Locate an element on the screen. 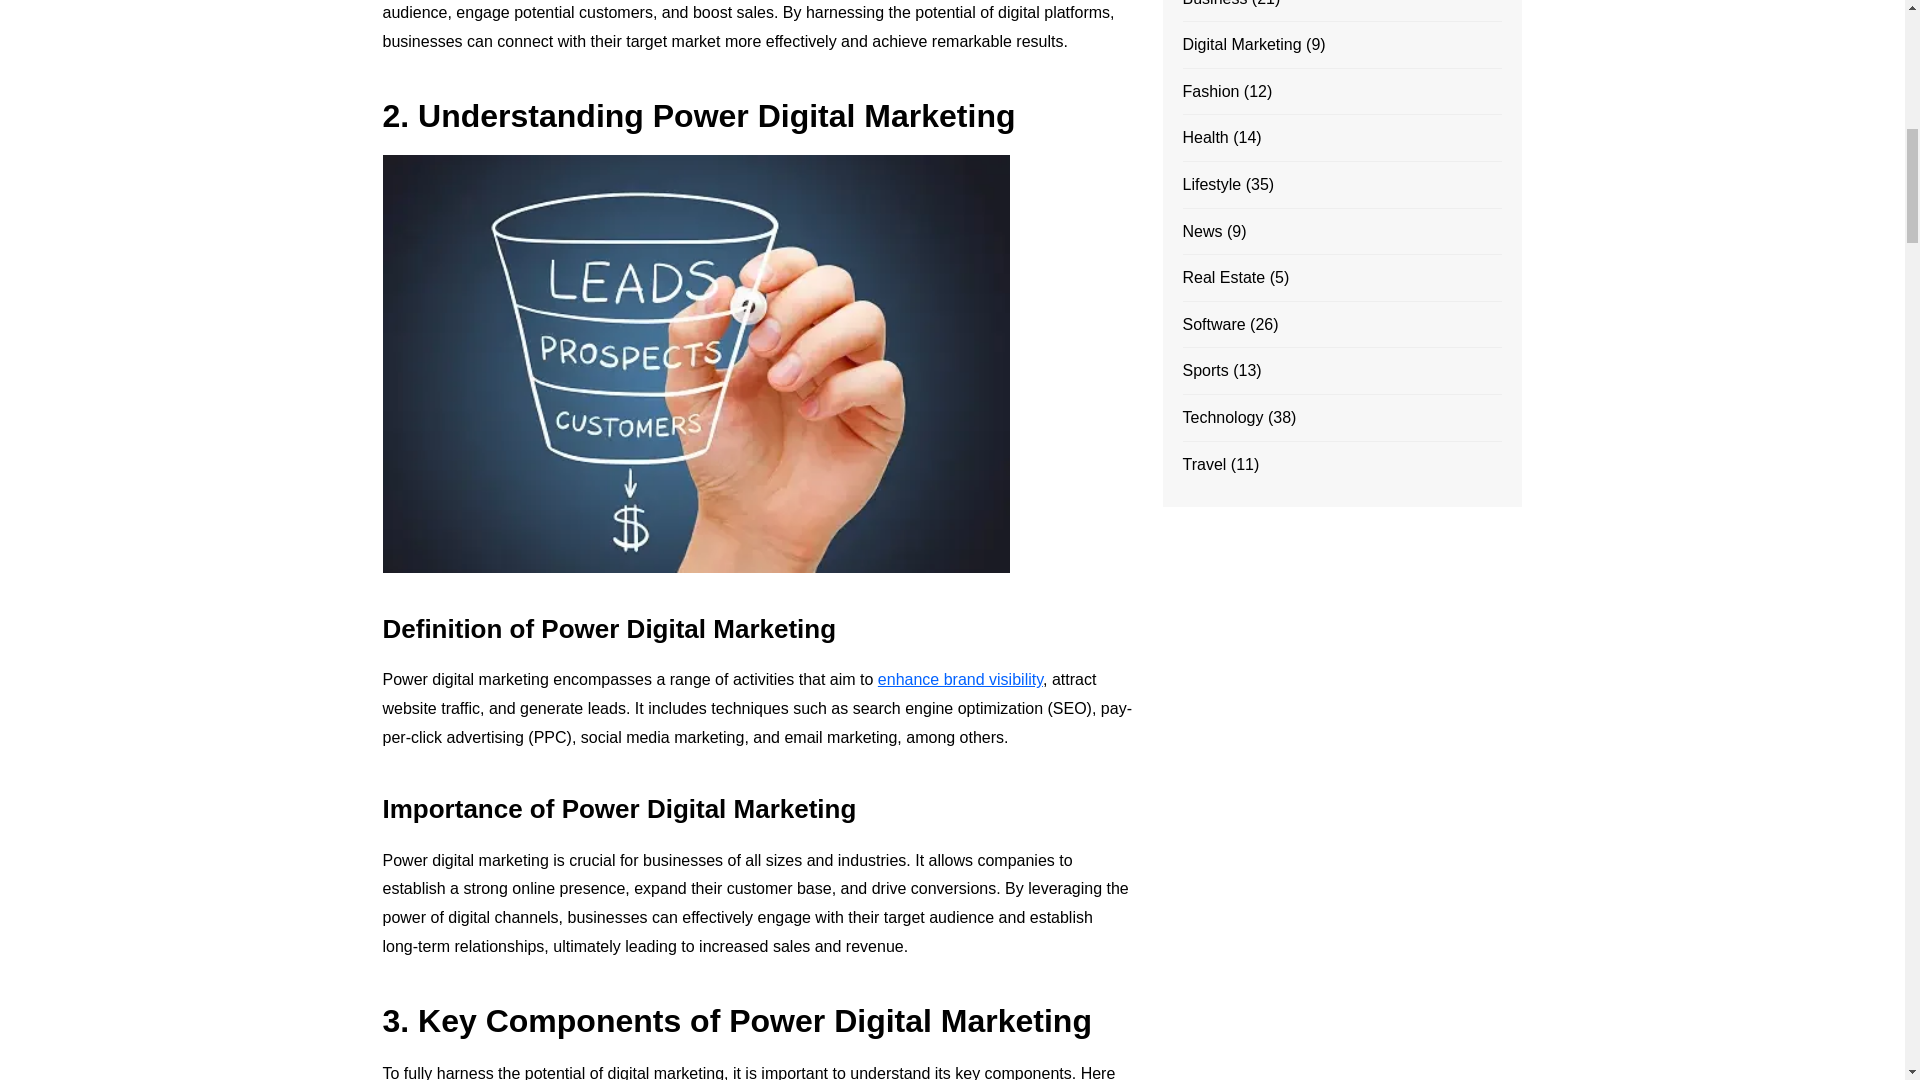 Image resolution: width=1920 pixels, height=1080 pixels. enhance brand visibility is located at coordinates (960, 678).